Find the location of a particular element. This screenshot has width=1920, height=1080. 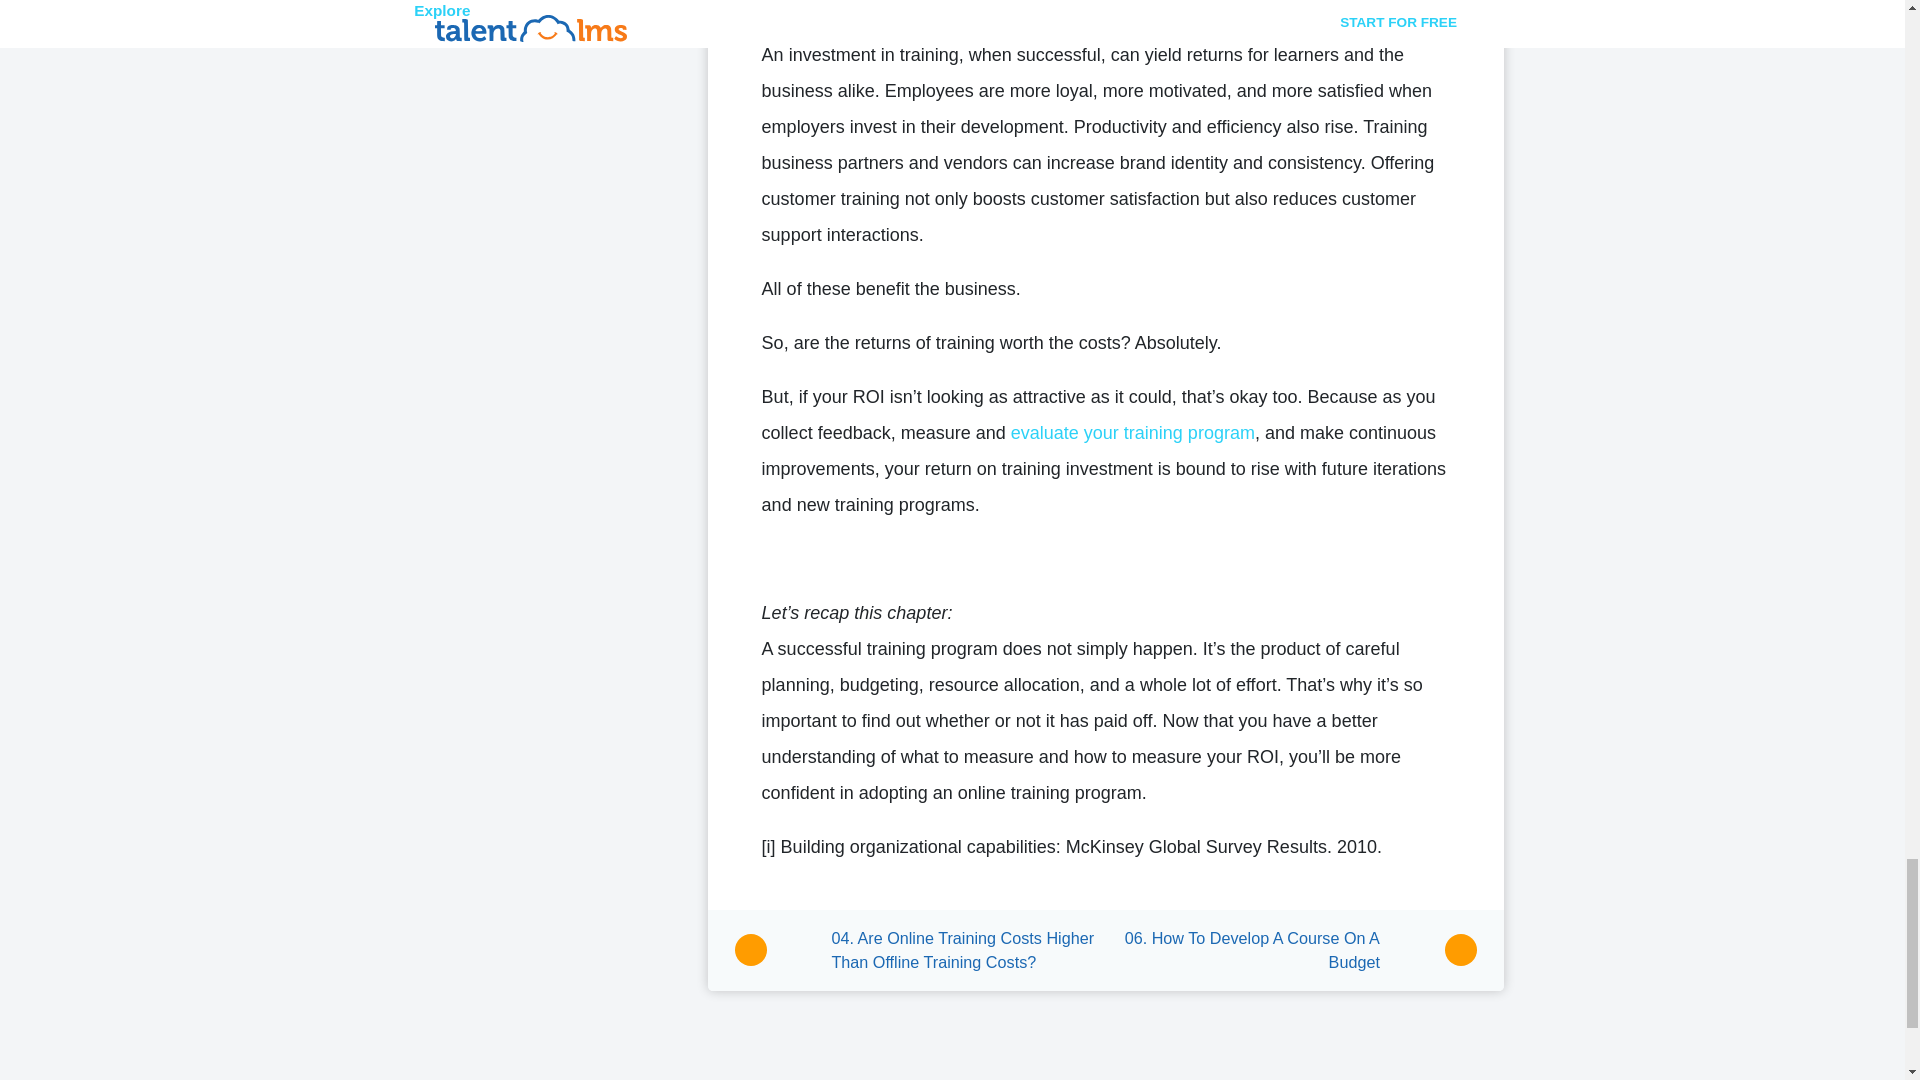

How To Develop A Course On A Budget is located at coordinates (1290, 950).